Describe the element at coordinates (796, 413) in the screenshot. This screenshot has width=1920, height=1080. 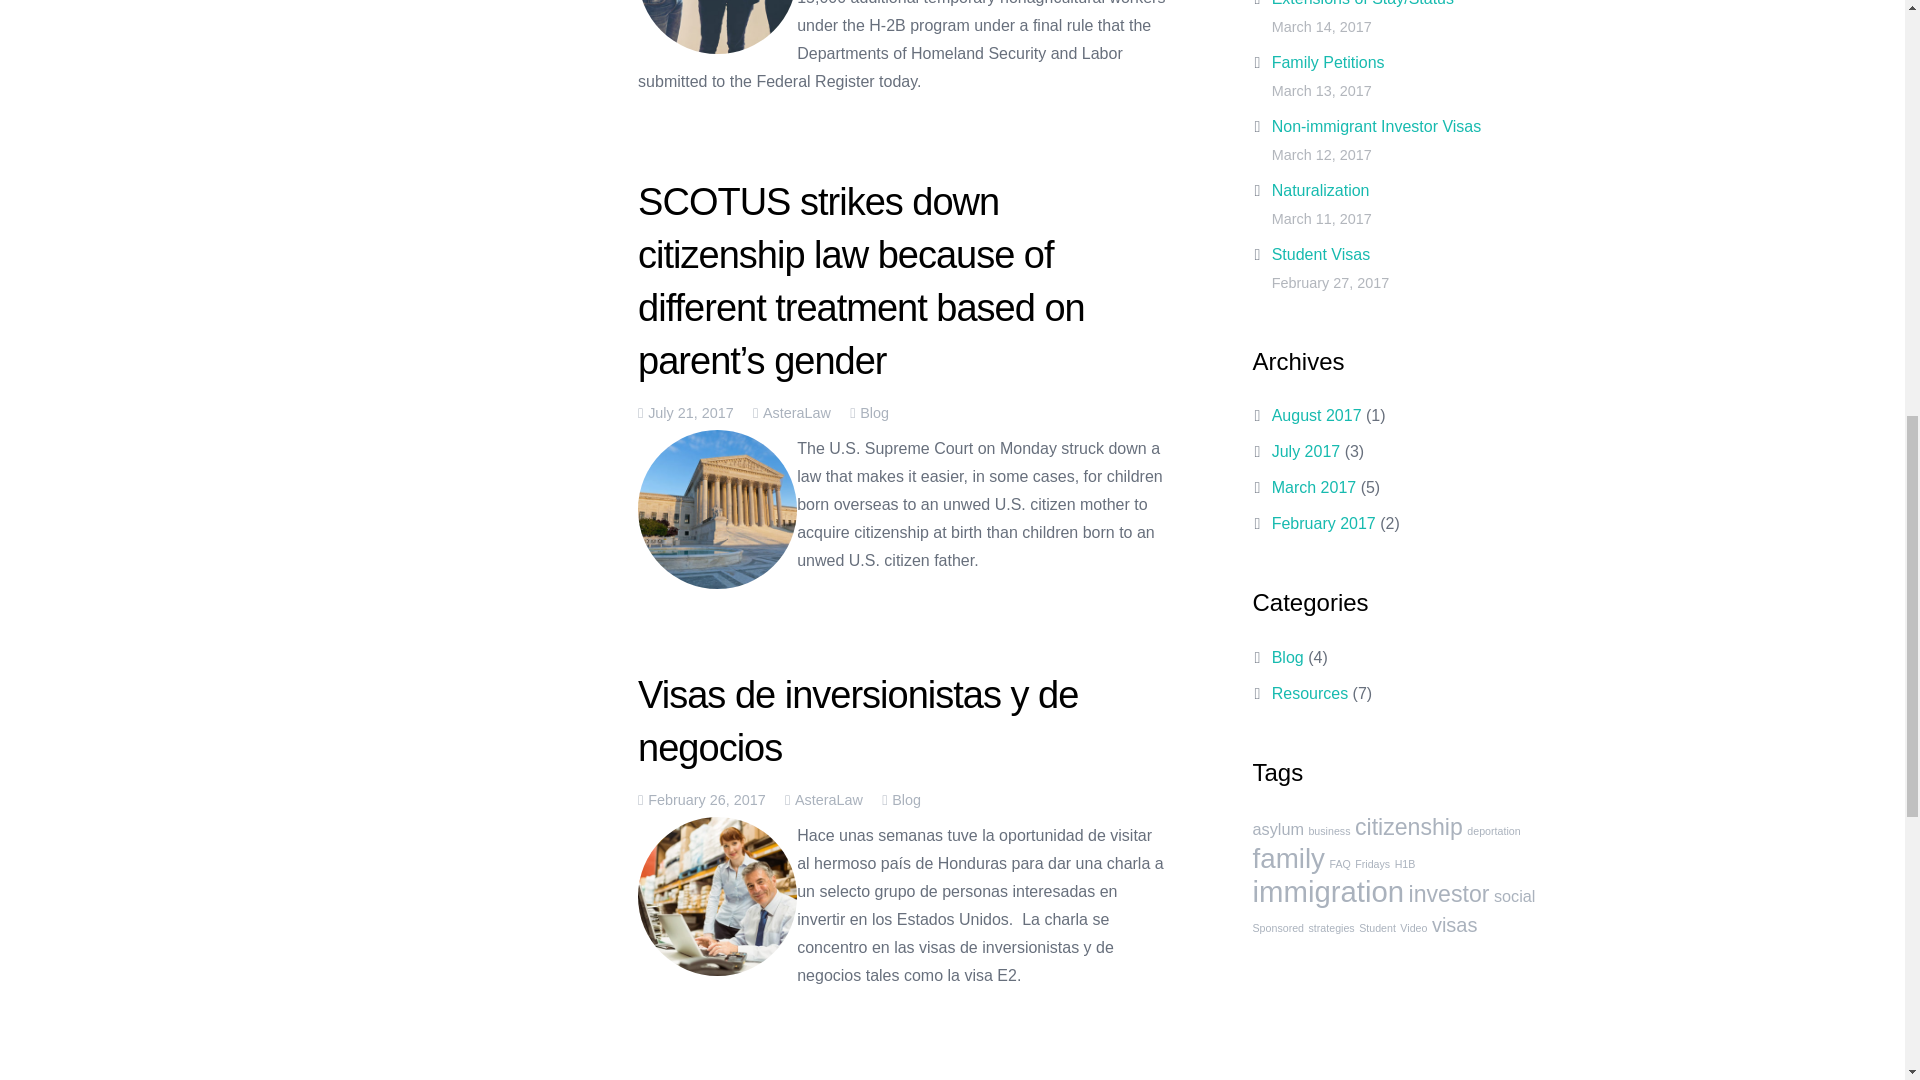
I see `AsteraLaw` at that location.